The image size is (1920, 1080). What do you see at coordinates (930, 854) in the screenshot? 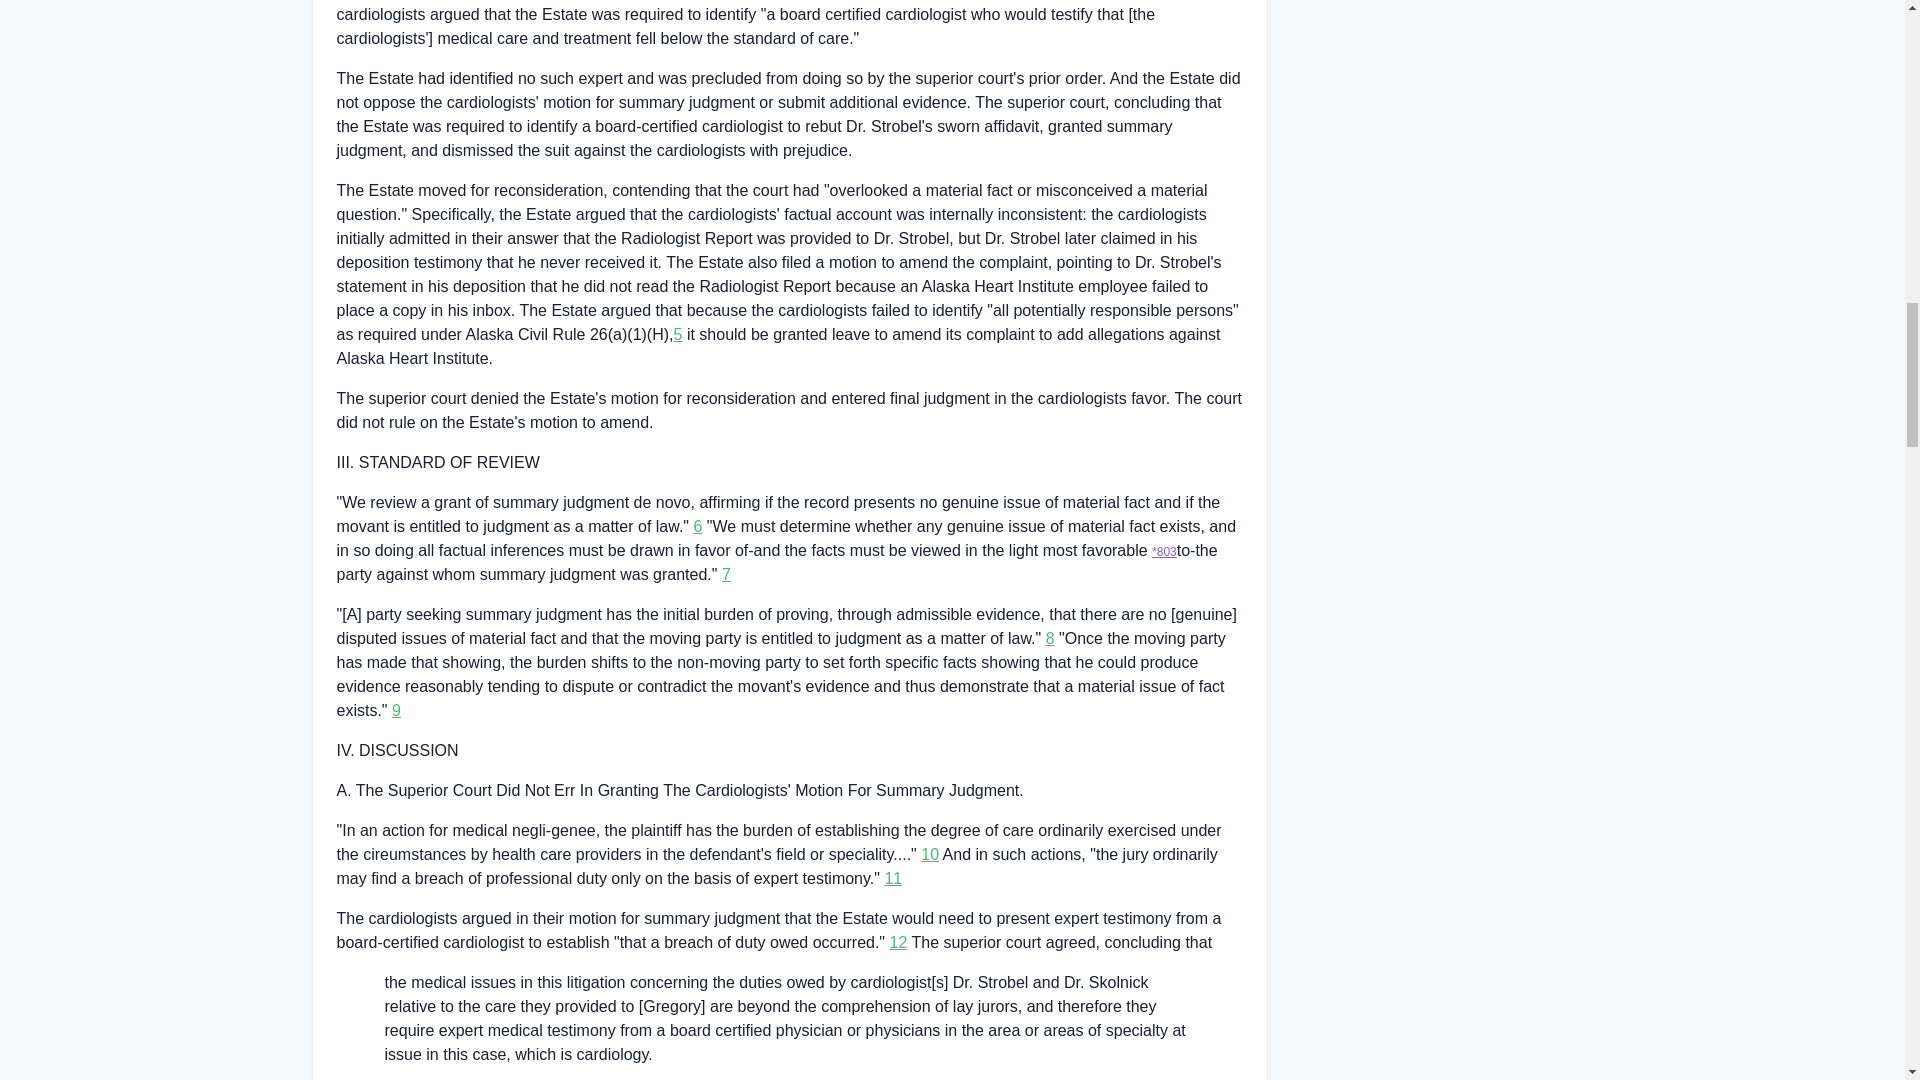
I see `10` at bounding box center [930, 854].